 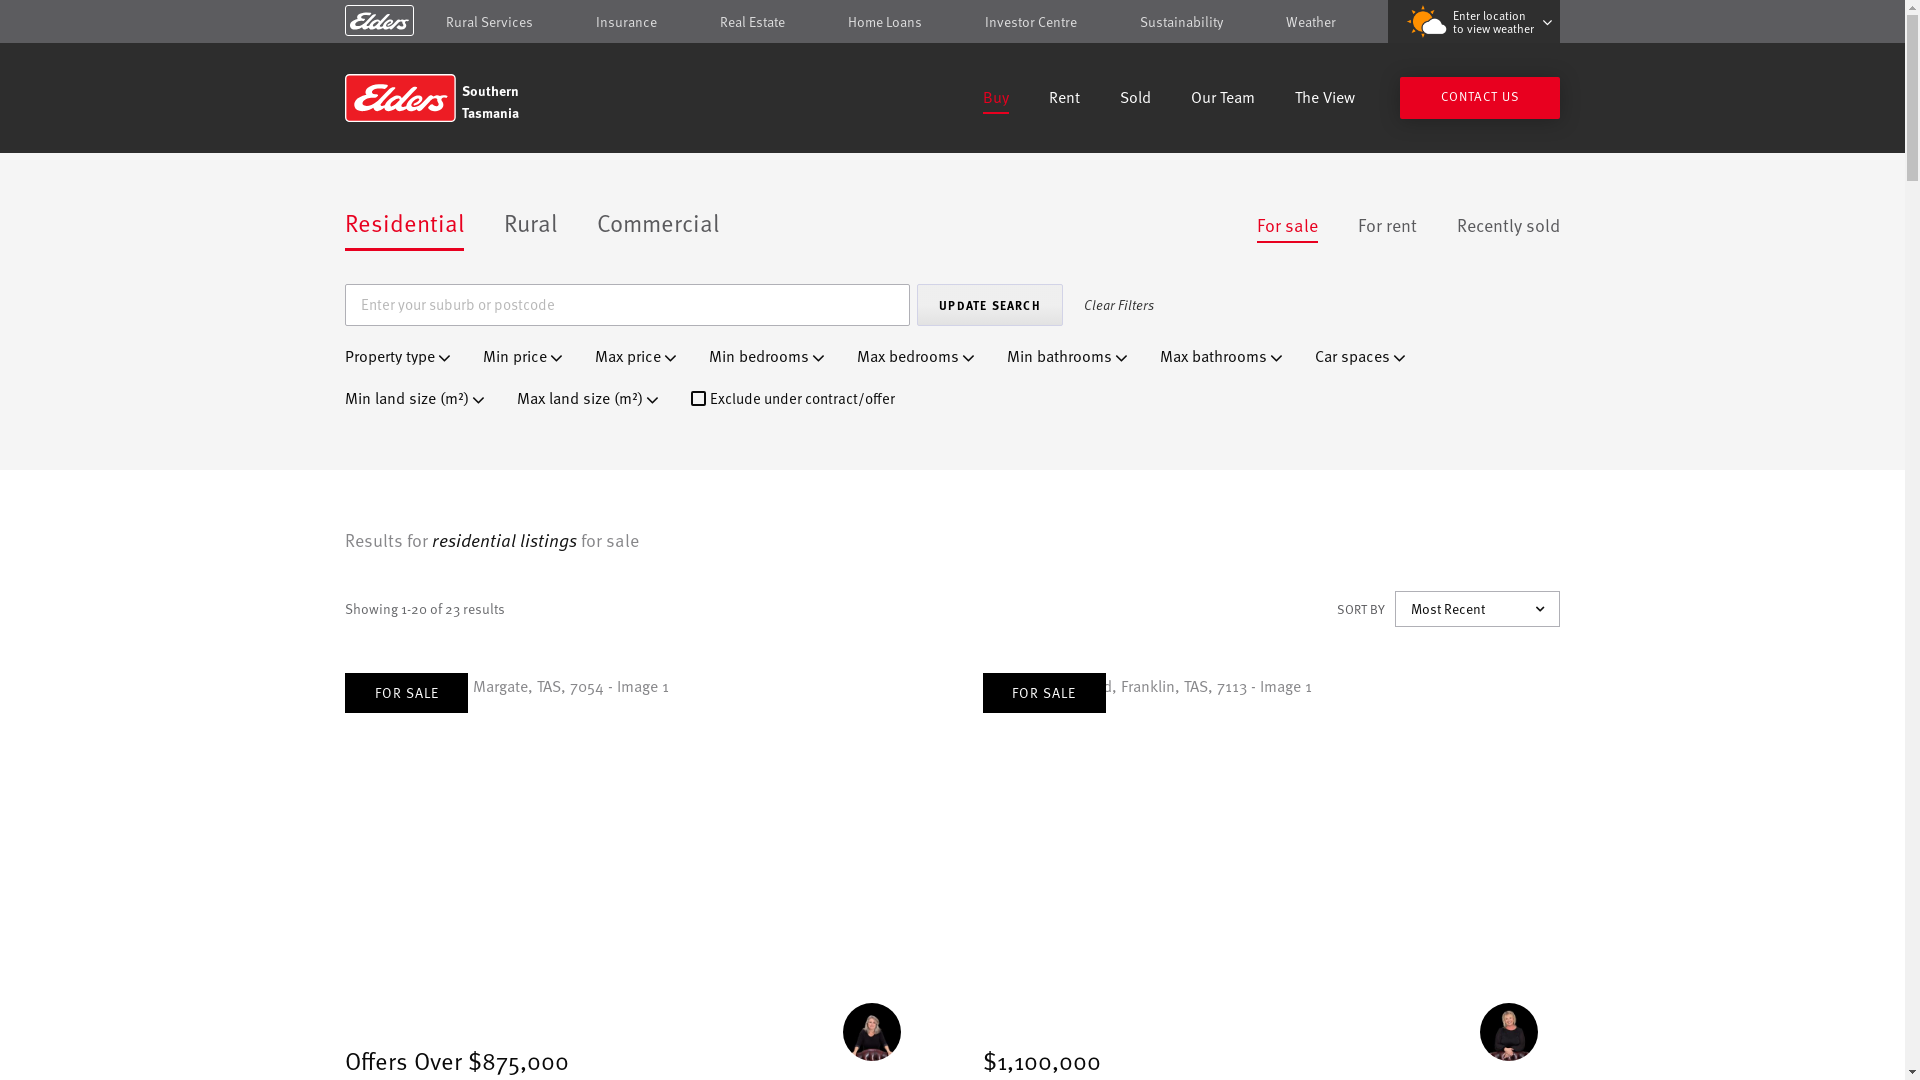 What do you see at coordinates (1031, 22) in the screenshot?
I see `Investor Centre` at bounding box center [1031, 22].